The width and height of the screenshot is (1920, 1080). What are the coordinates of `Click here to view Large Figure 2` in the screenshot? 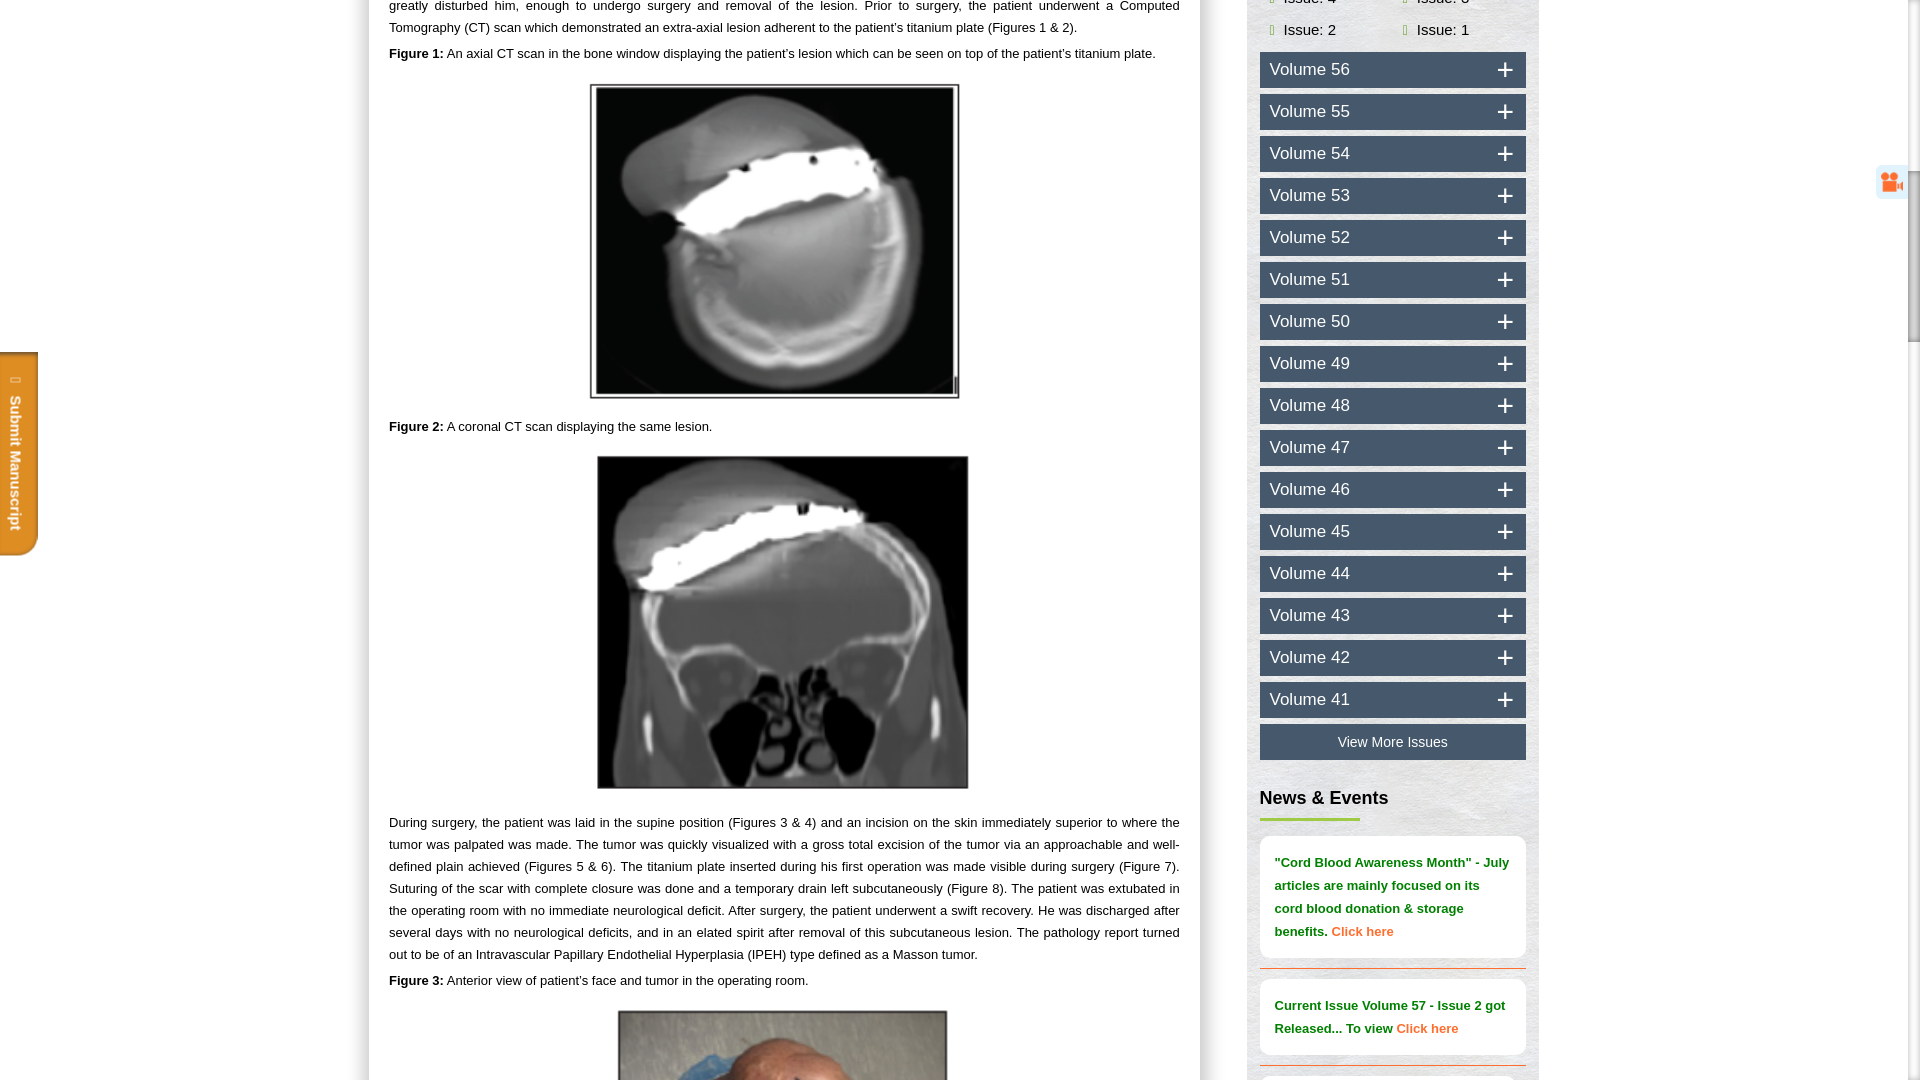 It's located at (784, 625).